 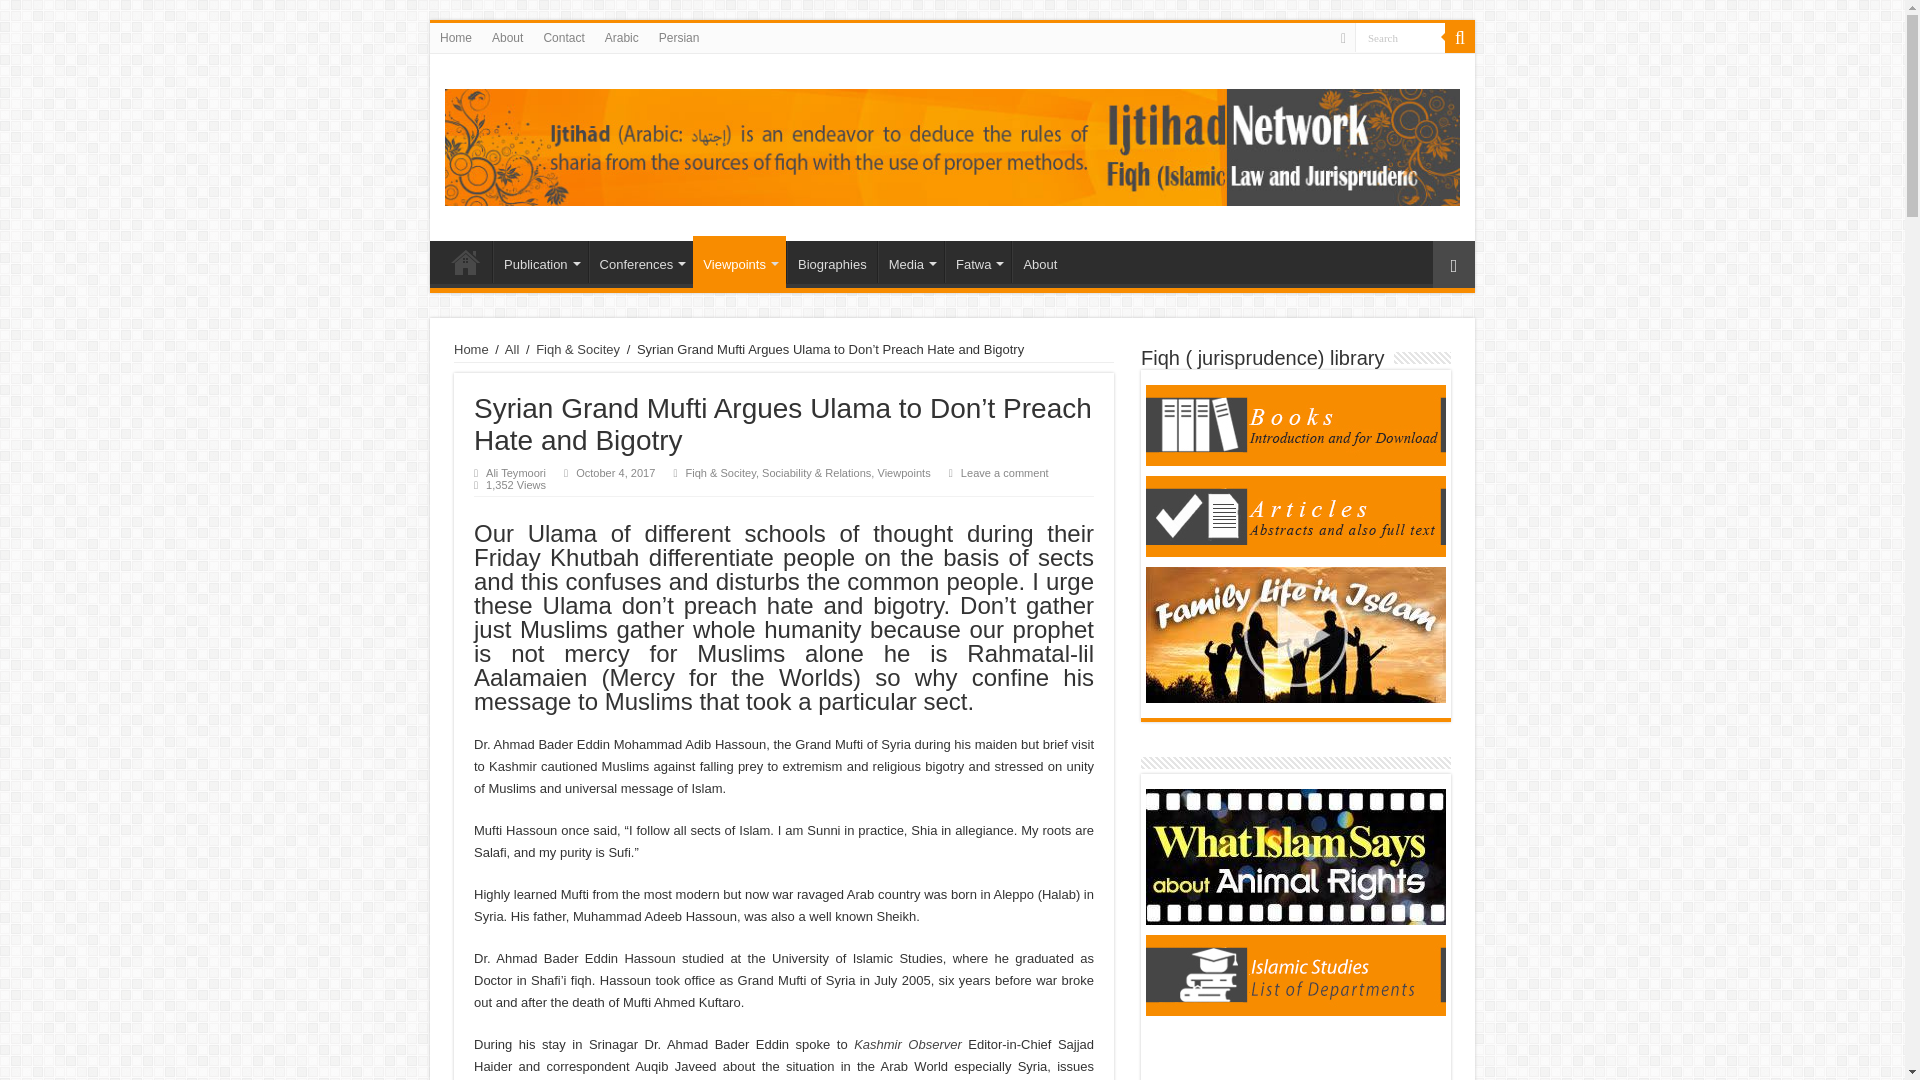 What do you see at coordinates (679, 37) in the screenshot?
I see `Persian` at bounding box center [679, 37].